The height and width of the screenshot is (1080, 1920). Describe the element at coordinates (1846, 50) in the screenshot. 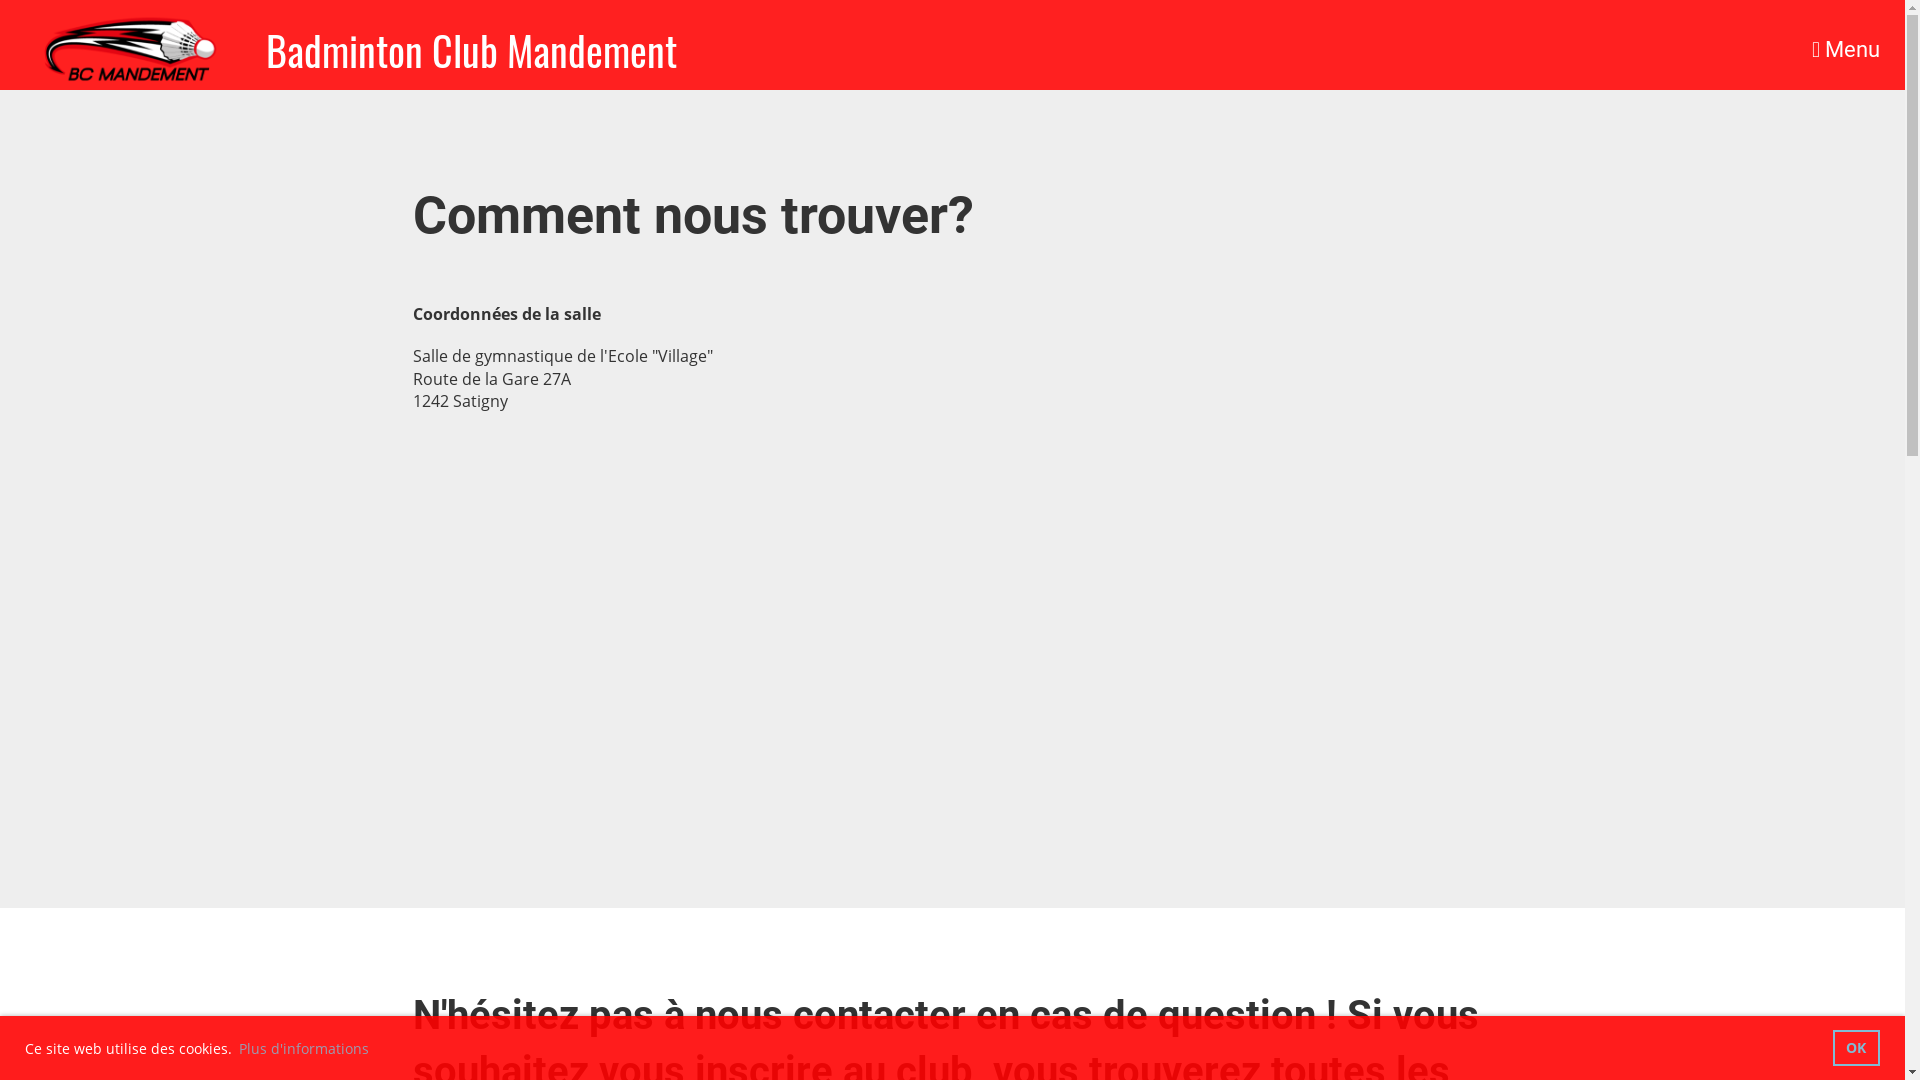

I see `Menu` at that location.